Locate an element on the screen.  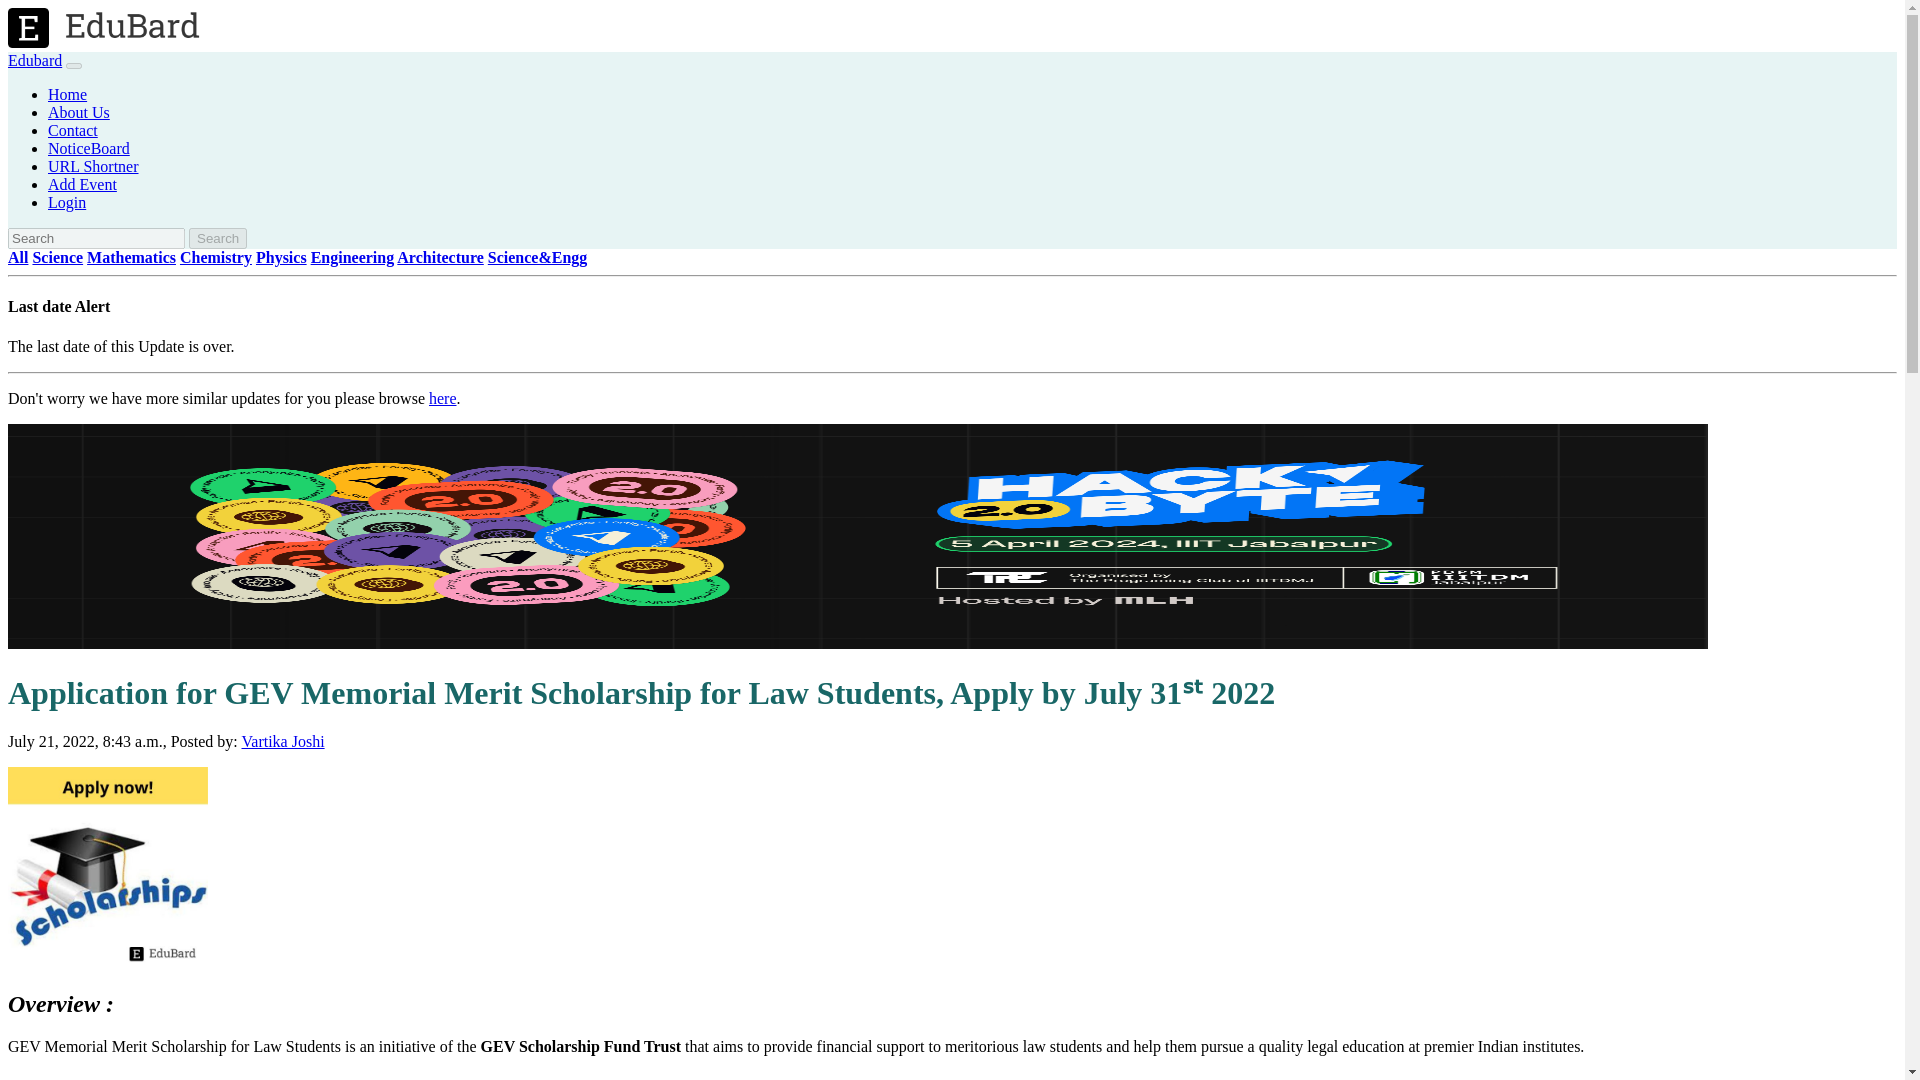
NoticeBoard is located at coordinates (89, 148).